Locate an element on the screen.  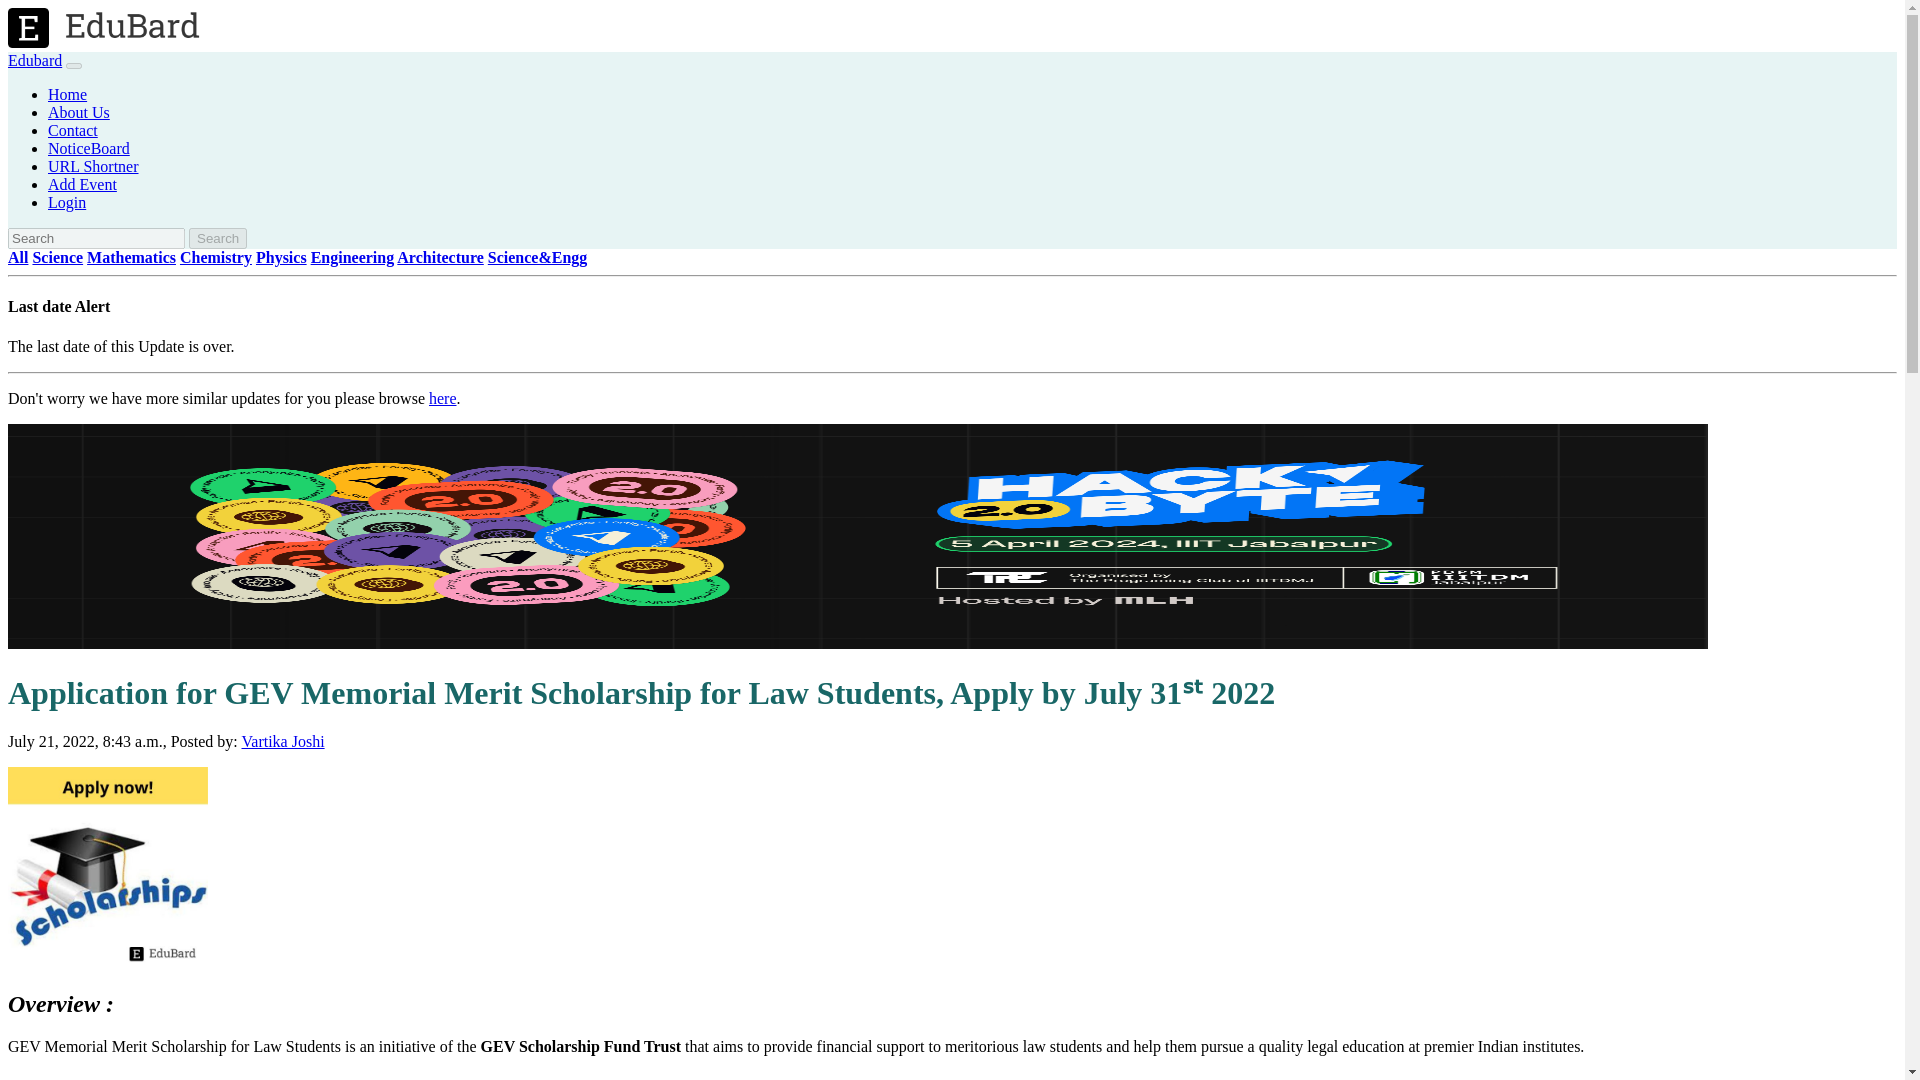
NoticeBoard is located at coordinates (89, 148).